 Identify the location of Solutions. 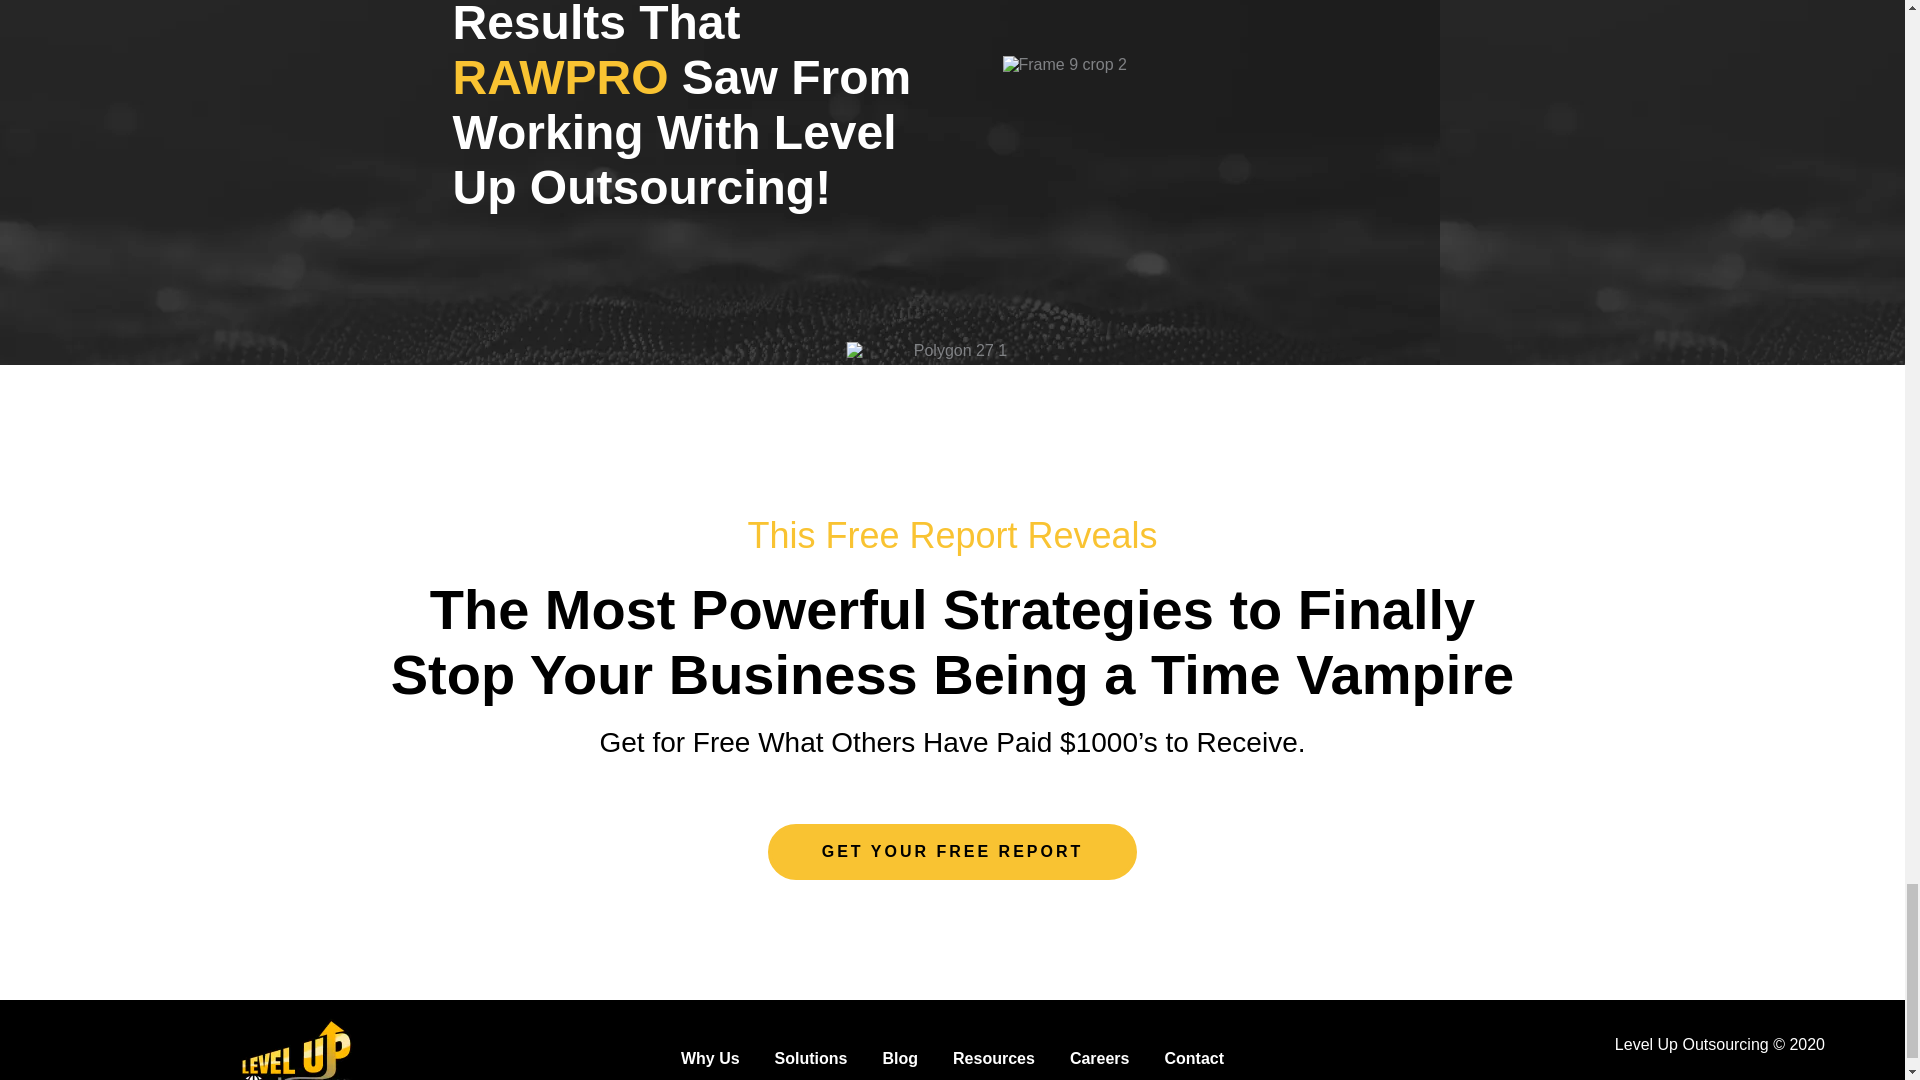
(812, 1057).